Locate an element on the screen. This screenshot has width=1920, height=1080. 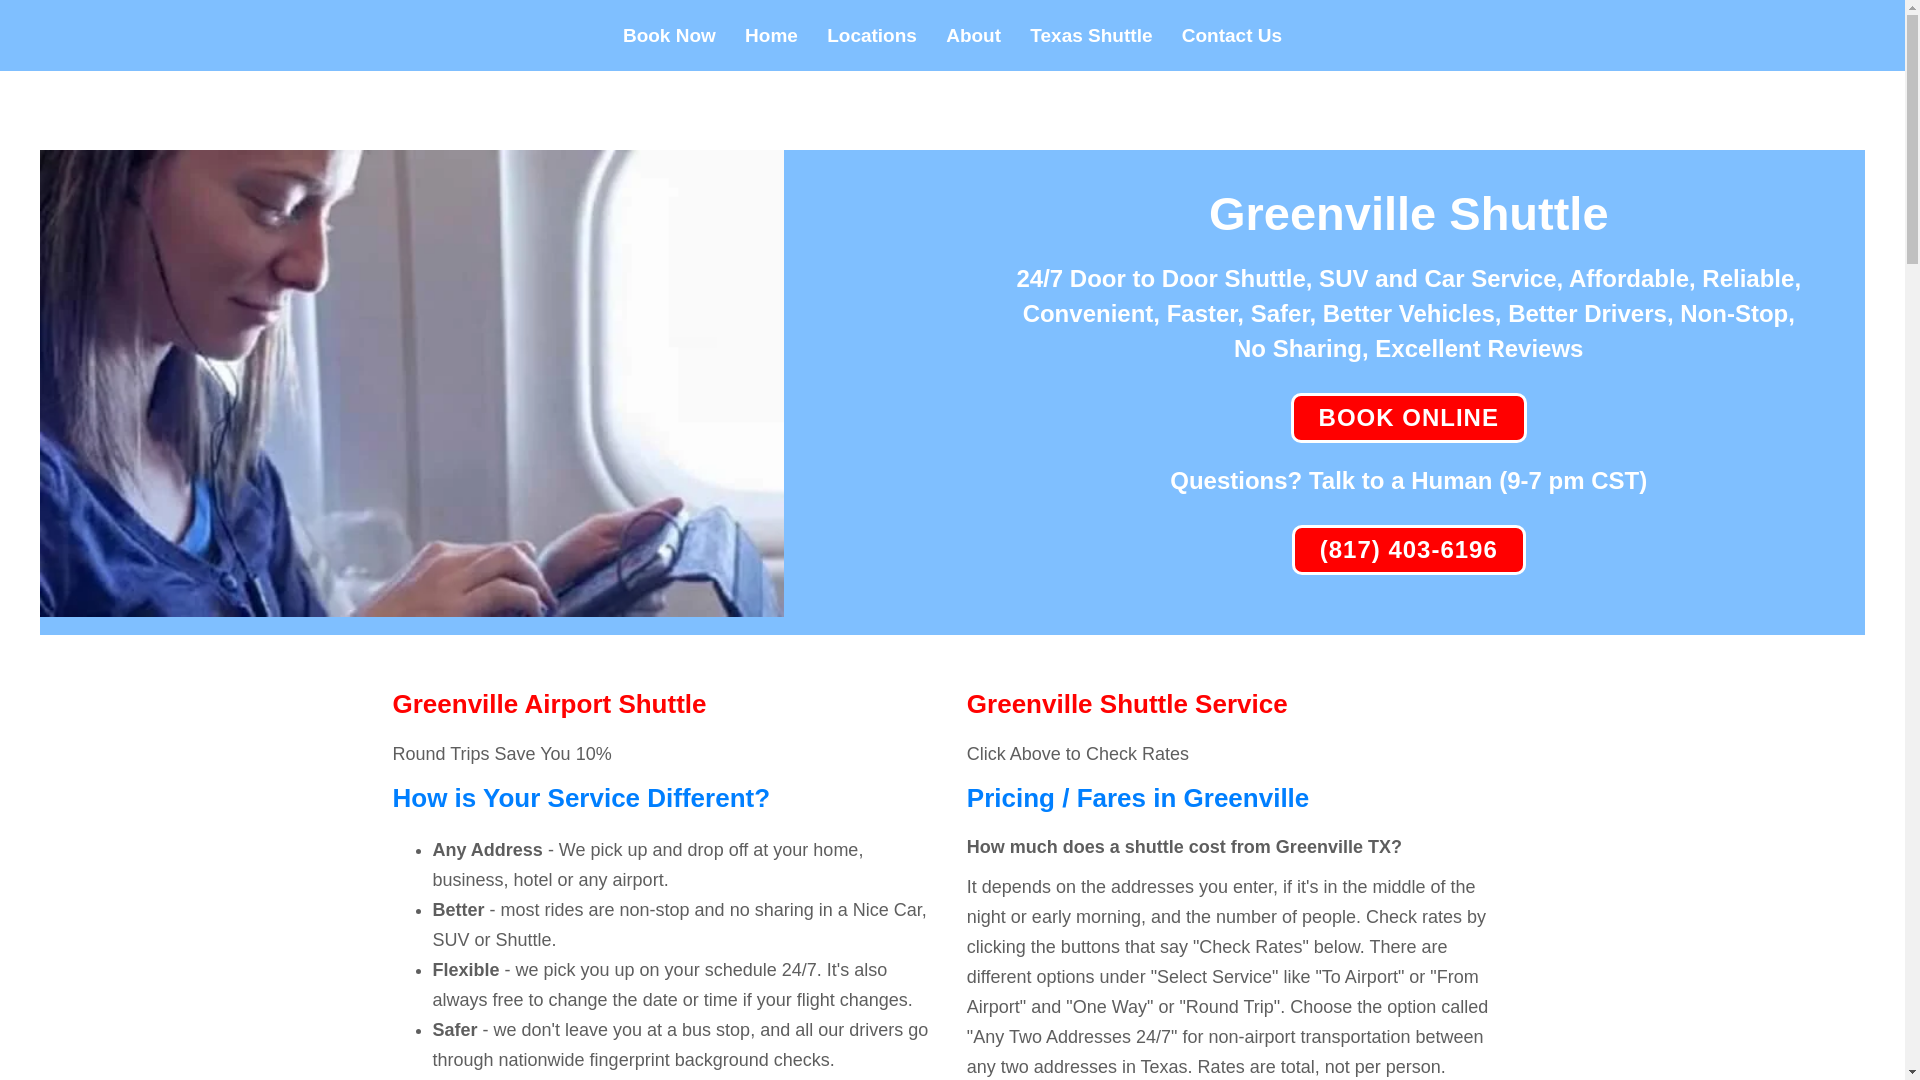
Texas Shuttle Phone Number is located at coordinates (1409, 549).